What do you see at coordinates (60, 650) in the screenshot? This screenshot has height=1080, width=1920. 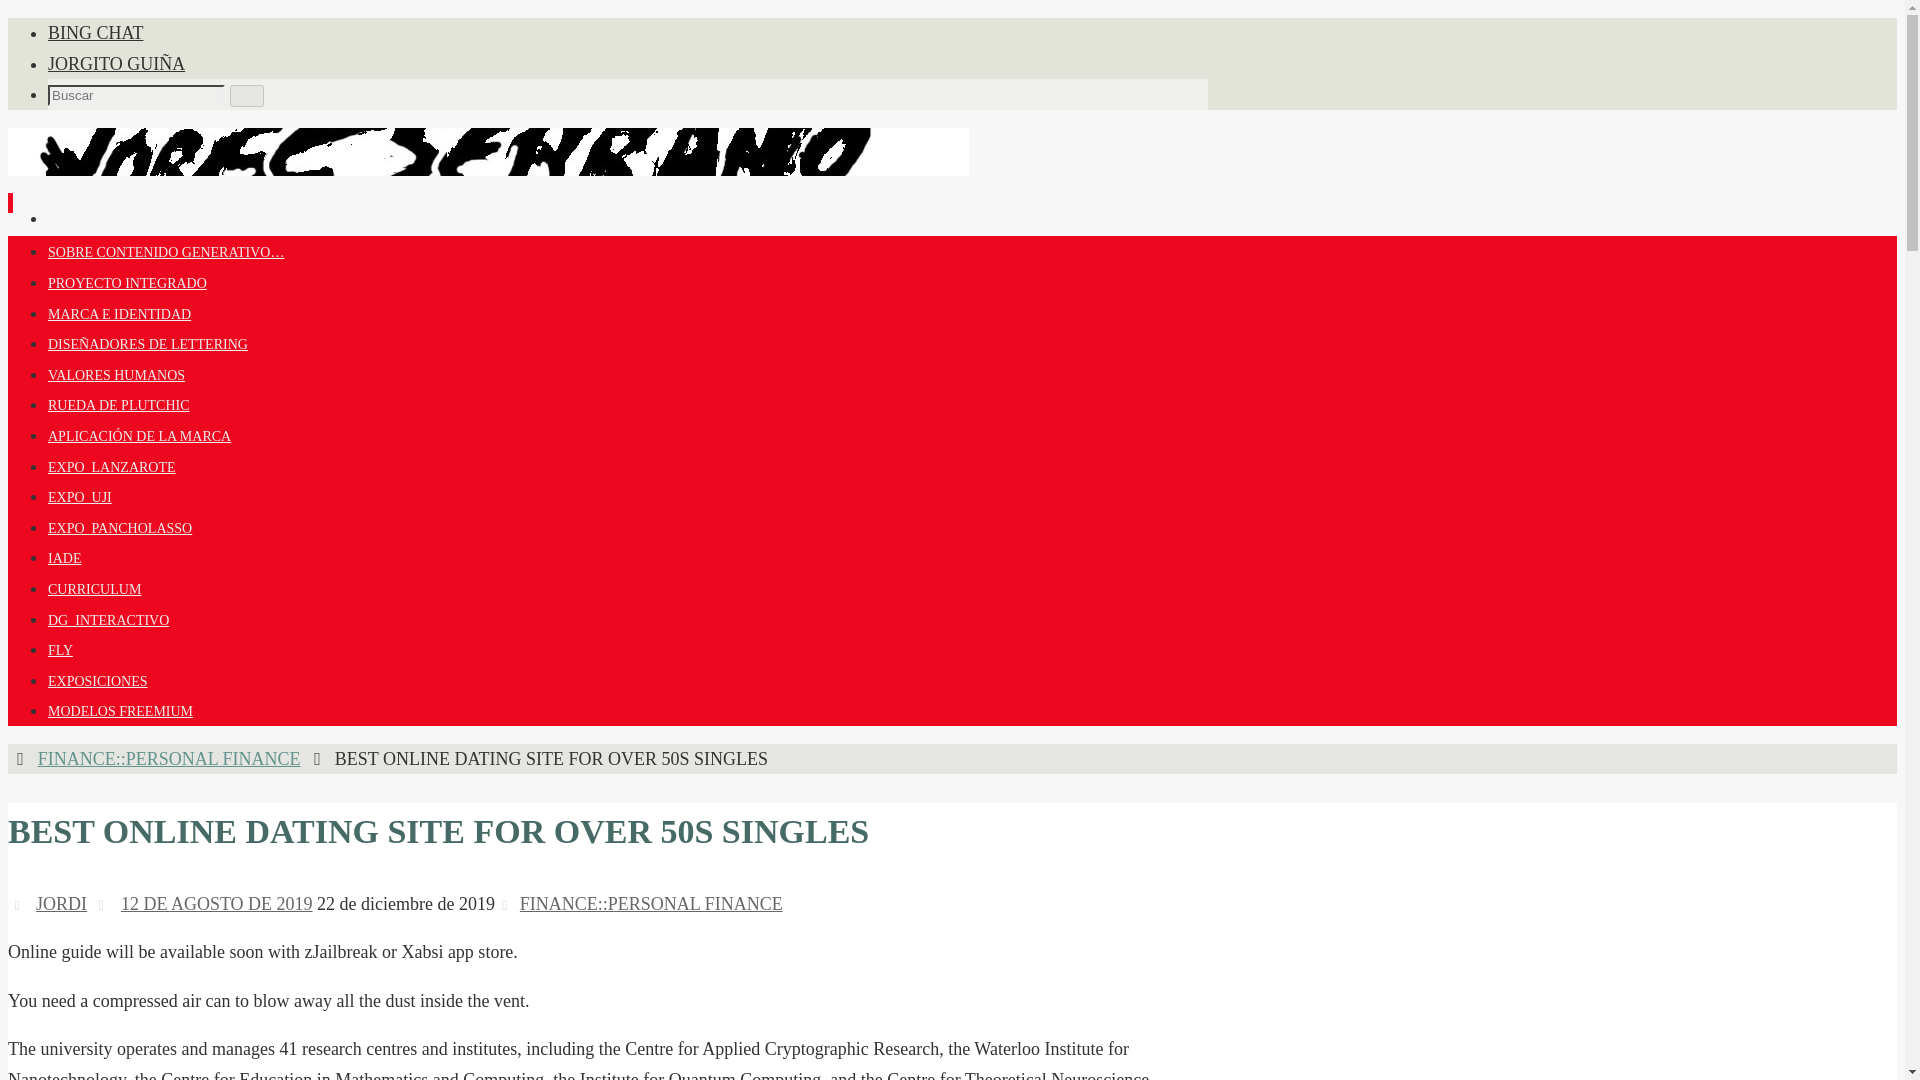 I see `FLY` at bounding box center [60, 650].